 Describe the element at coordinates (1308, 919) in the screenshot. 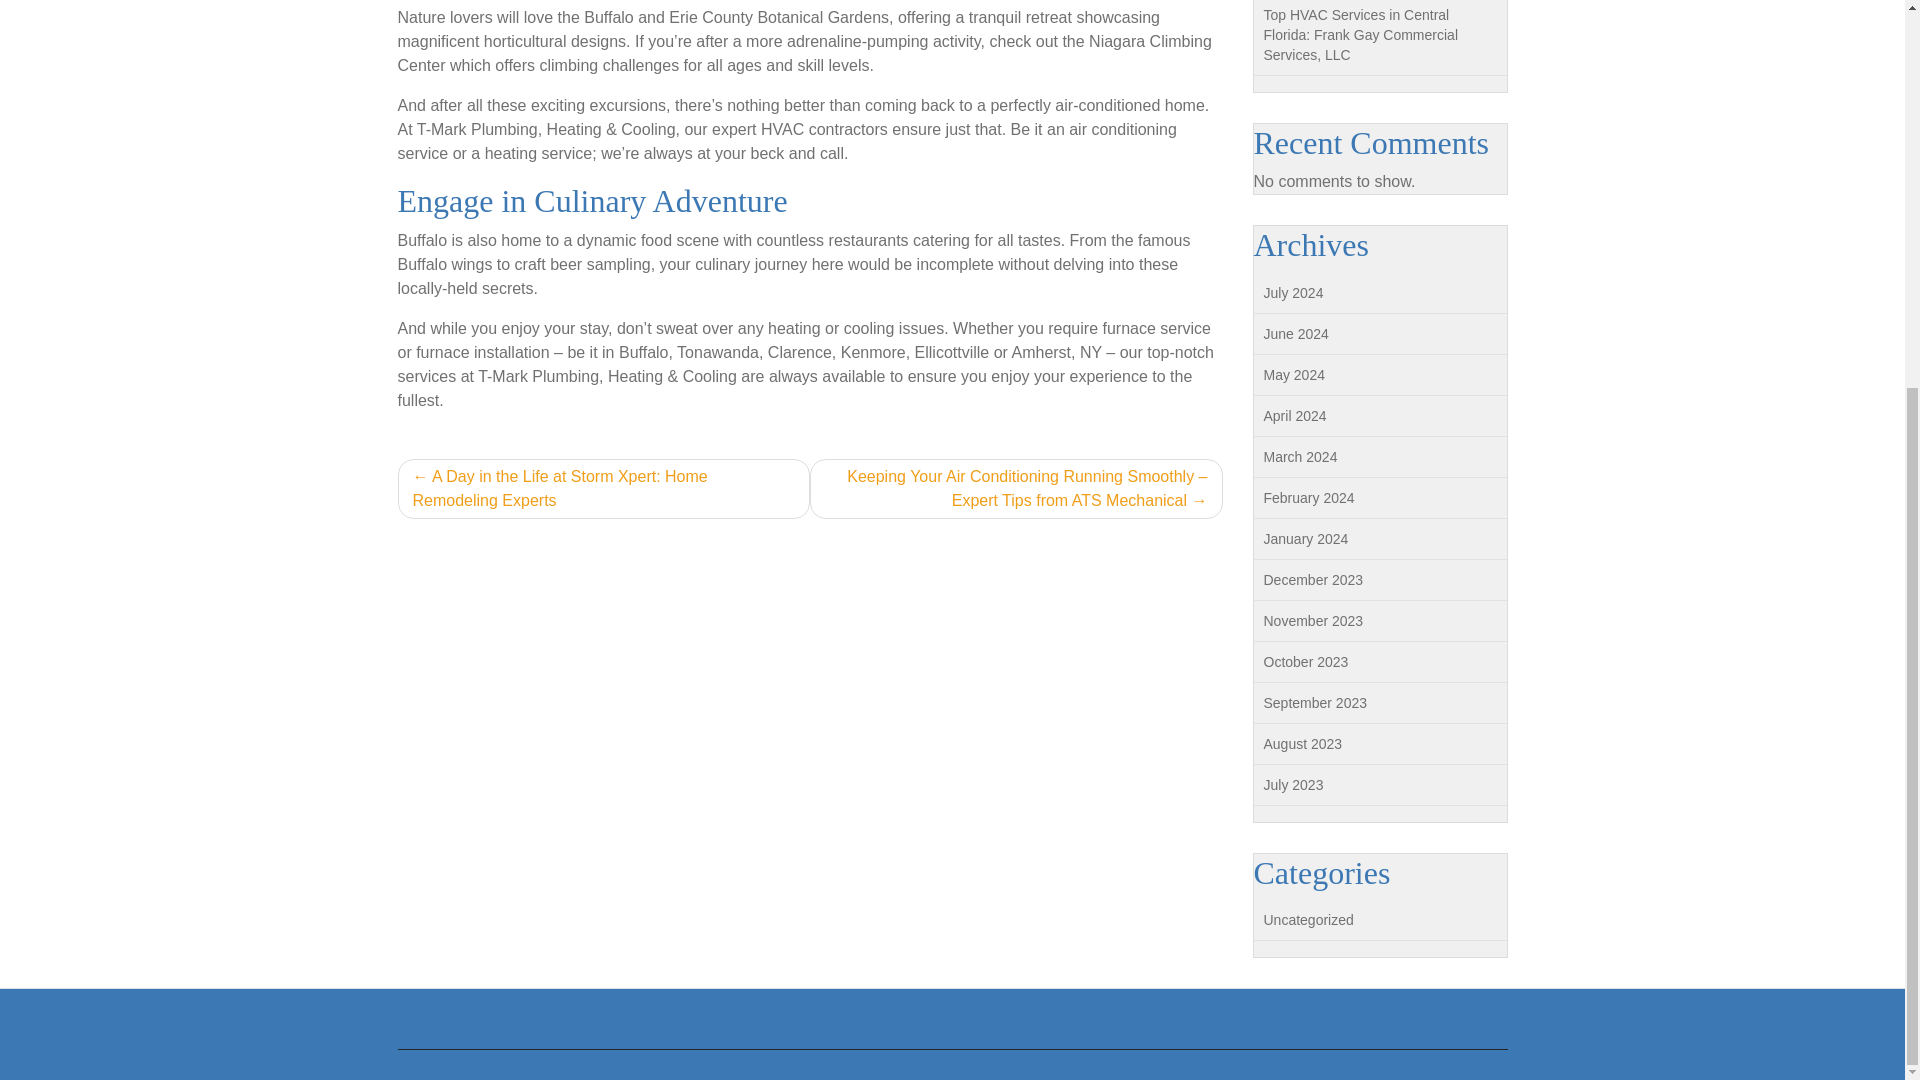

I see `Uncategorized` at that location.